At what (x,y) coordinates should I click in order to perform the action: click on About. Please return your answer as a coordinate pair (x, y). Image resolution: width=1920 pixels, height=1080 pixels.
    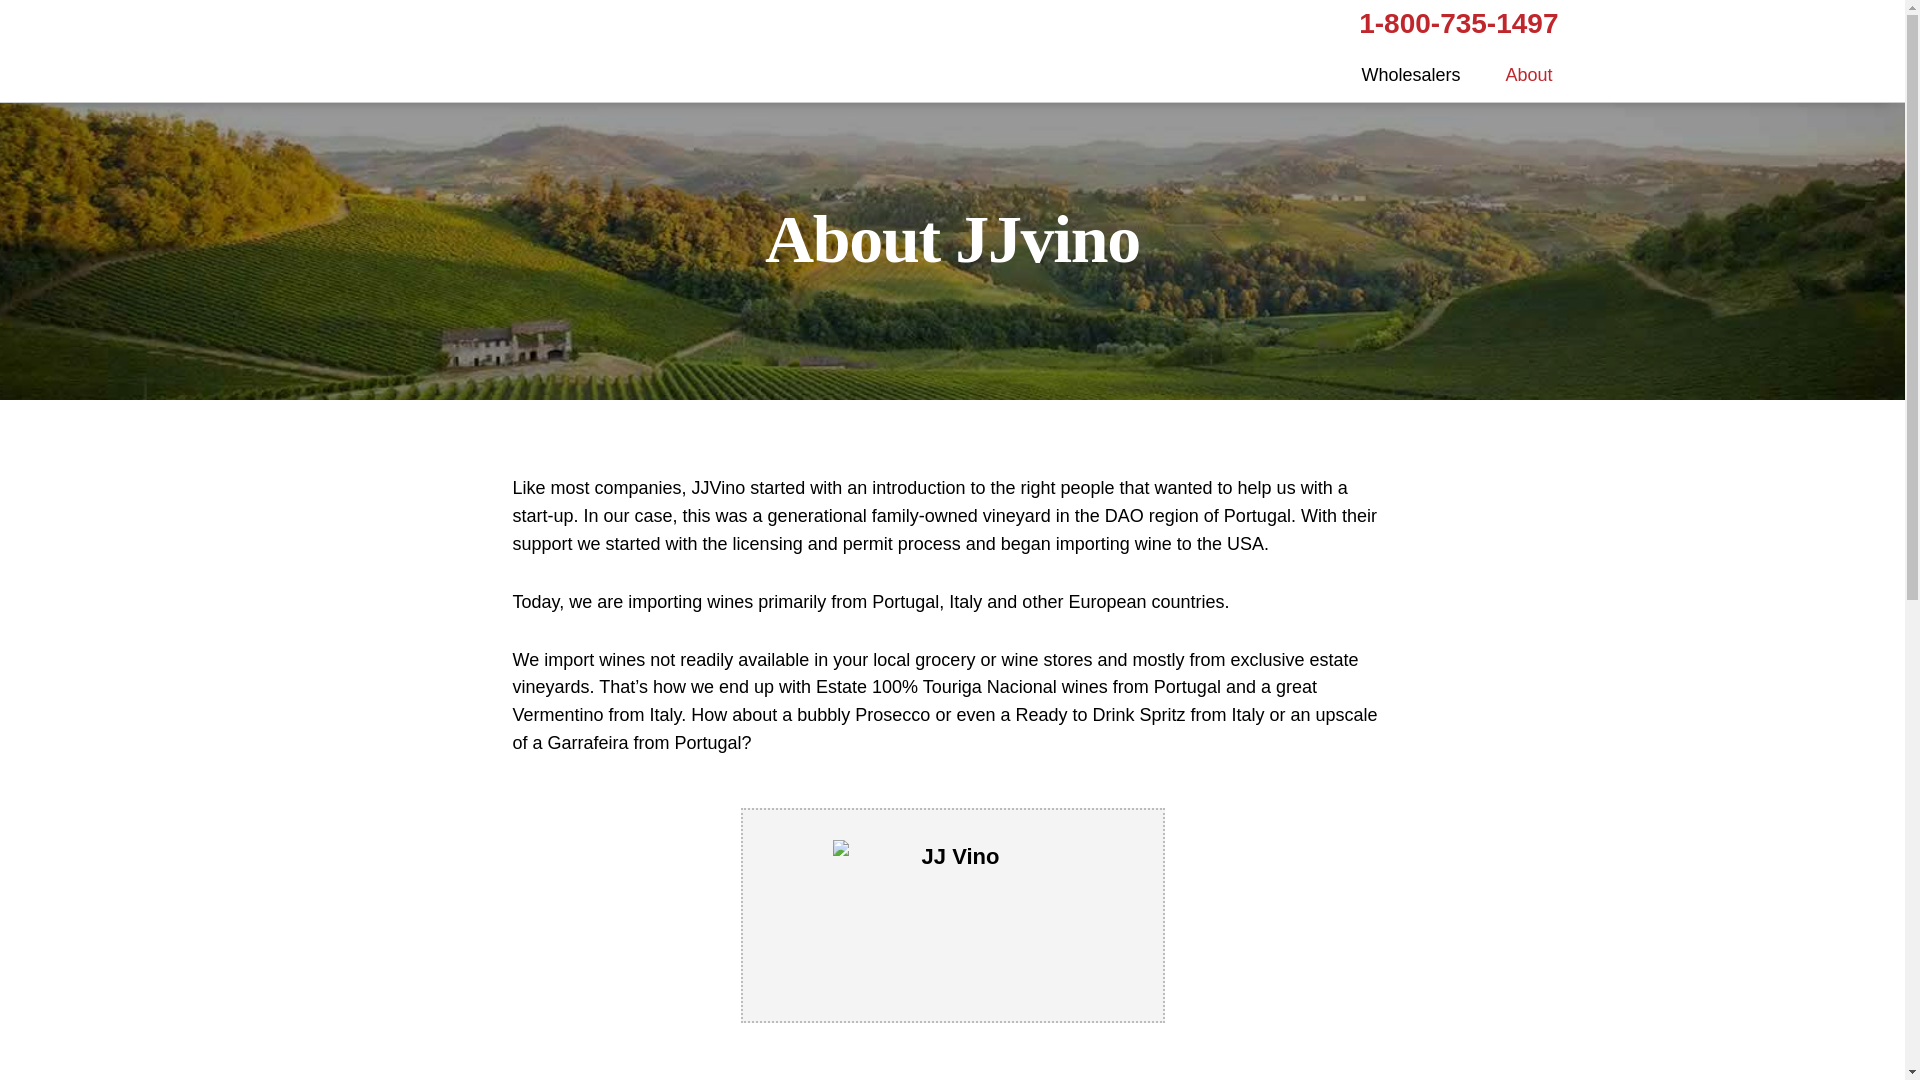
    Looking at the image, I should click on (1528, 74).